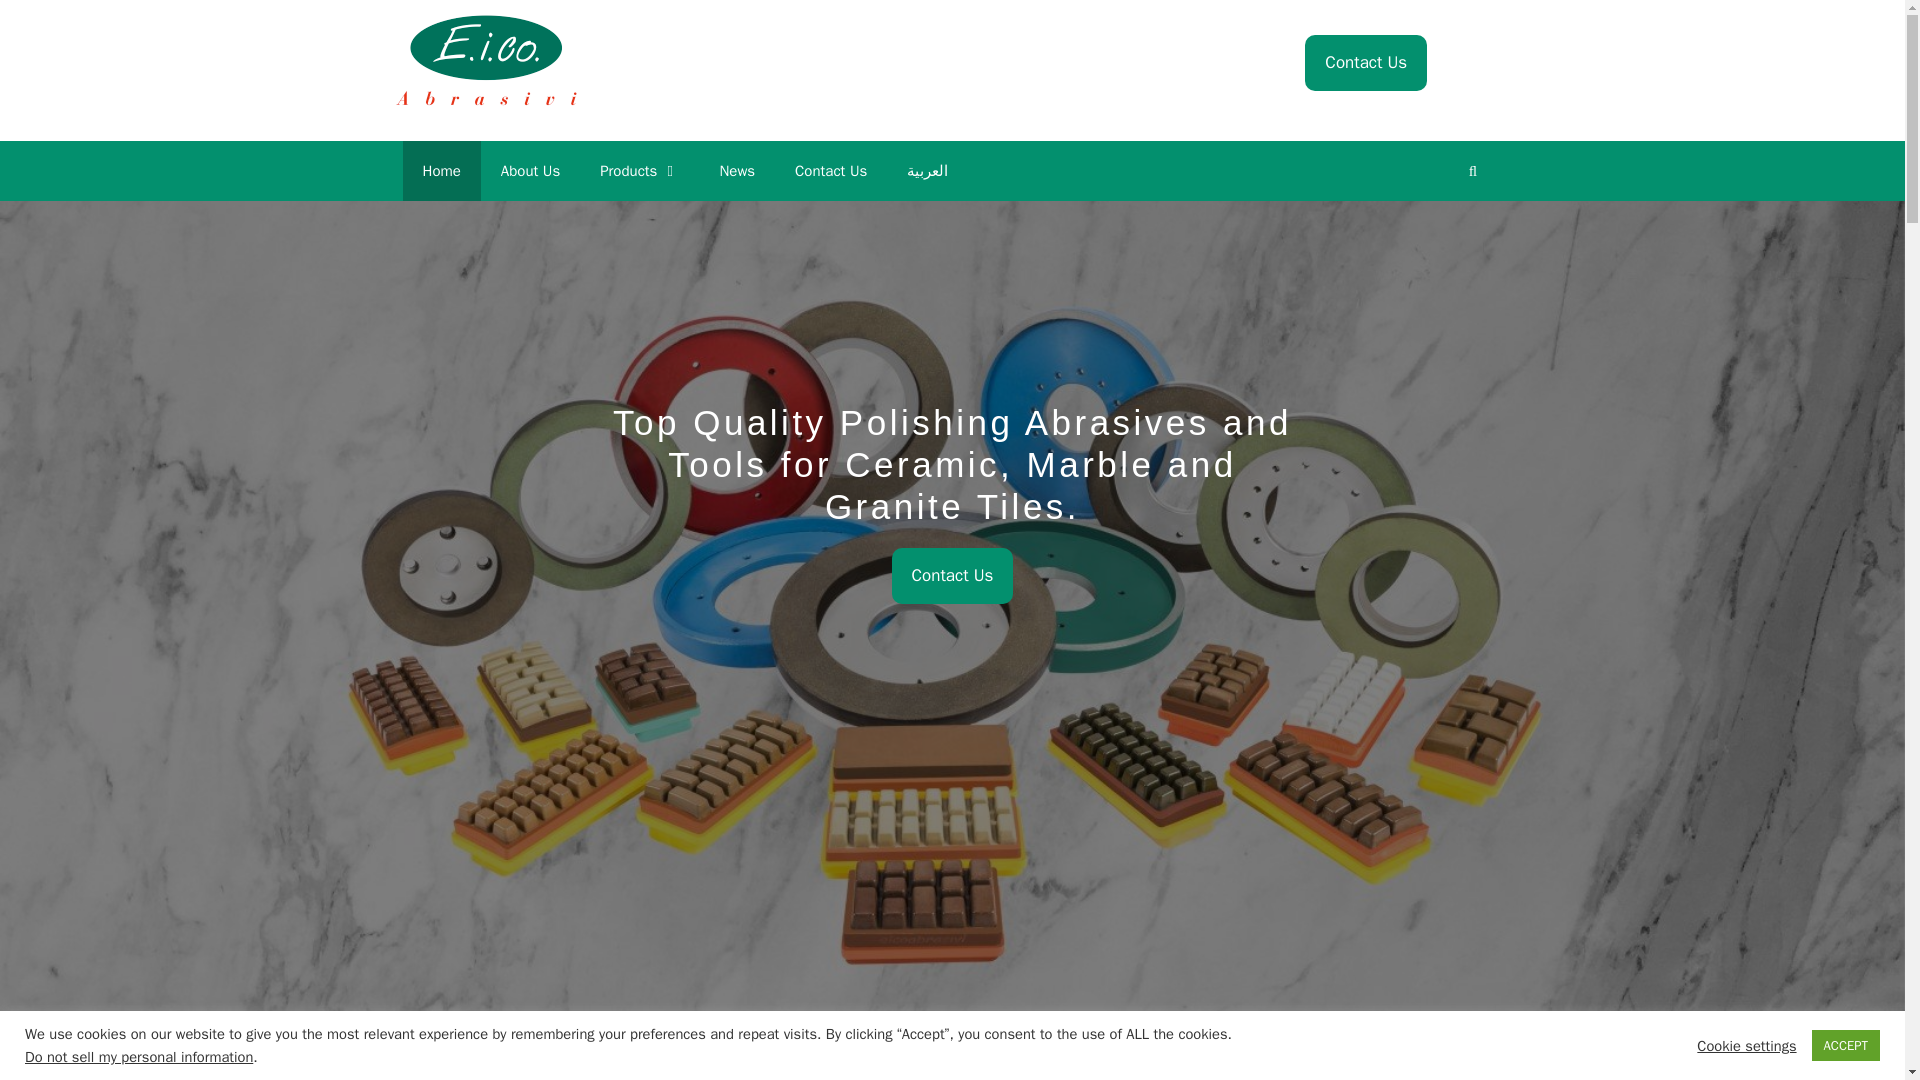 The height and width of the screenshot is (1080, 1920). What do you see at coordinates (736, 170) in the screenshot?
I see `News` at bounding box center [736, 170].